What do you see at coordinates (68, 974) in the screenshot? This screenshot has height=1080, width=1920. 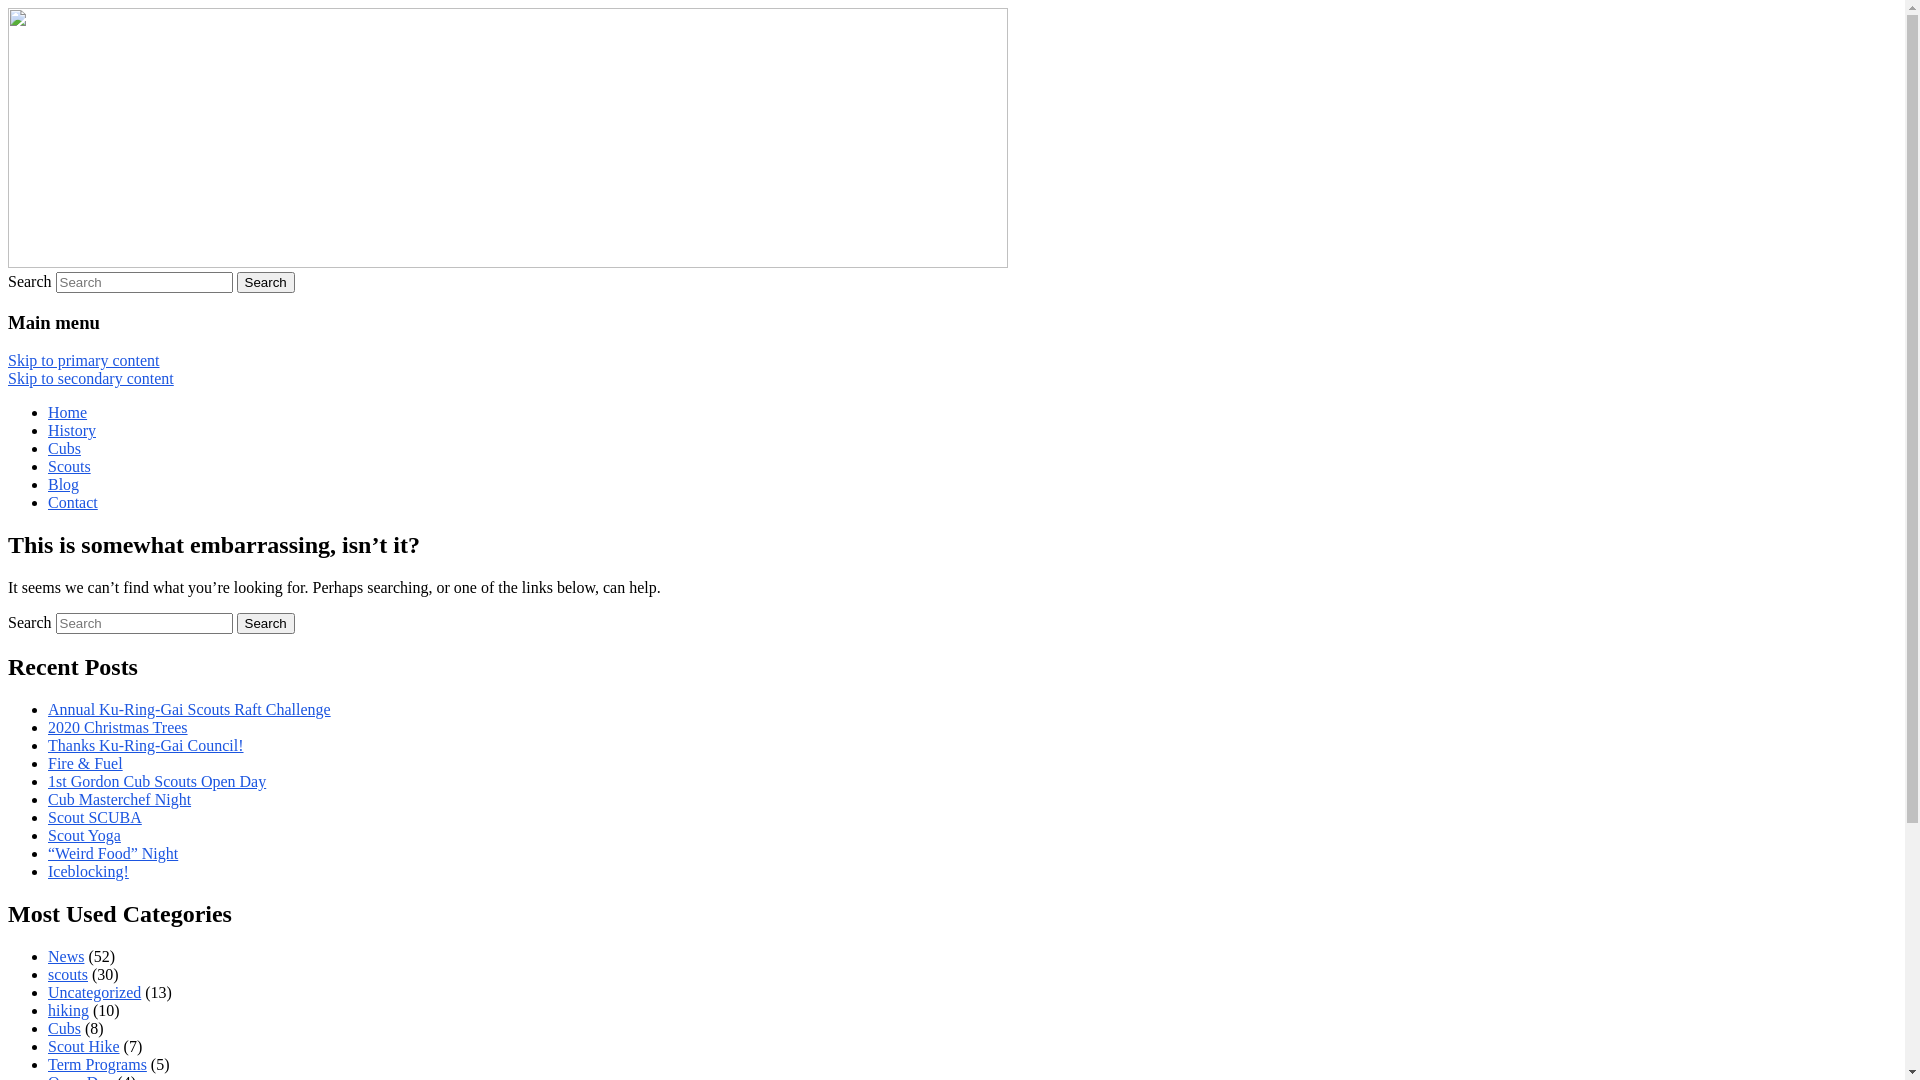 I see `scouts` at bounding box center [68, 974].